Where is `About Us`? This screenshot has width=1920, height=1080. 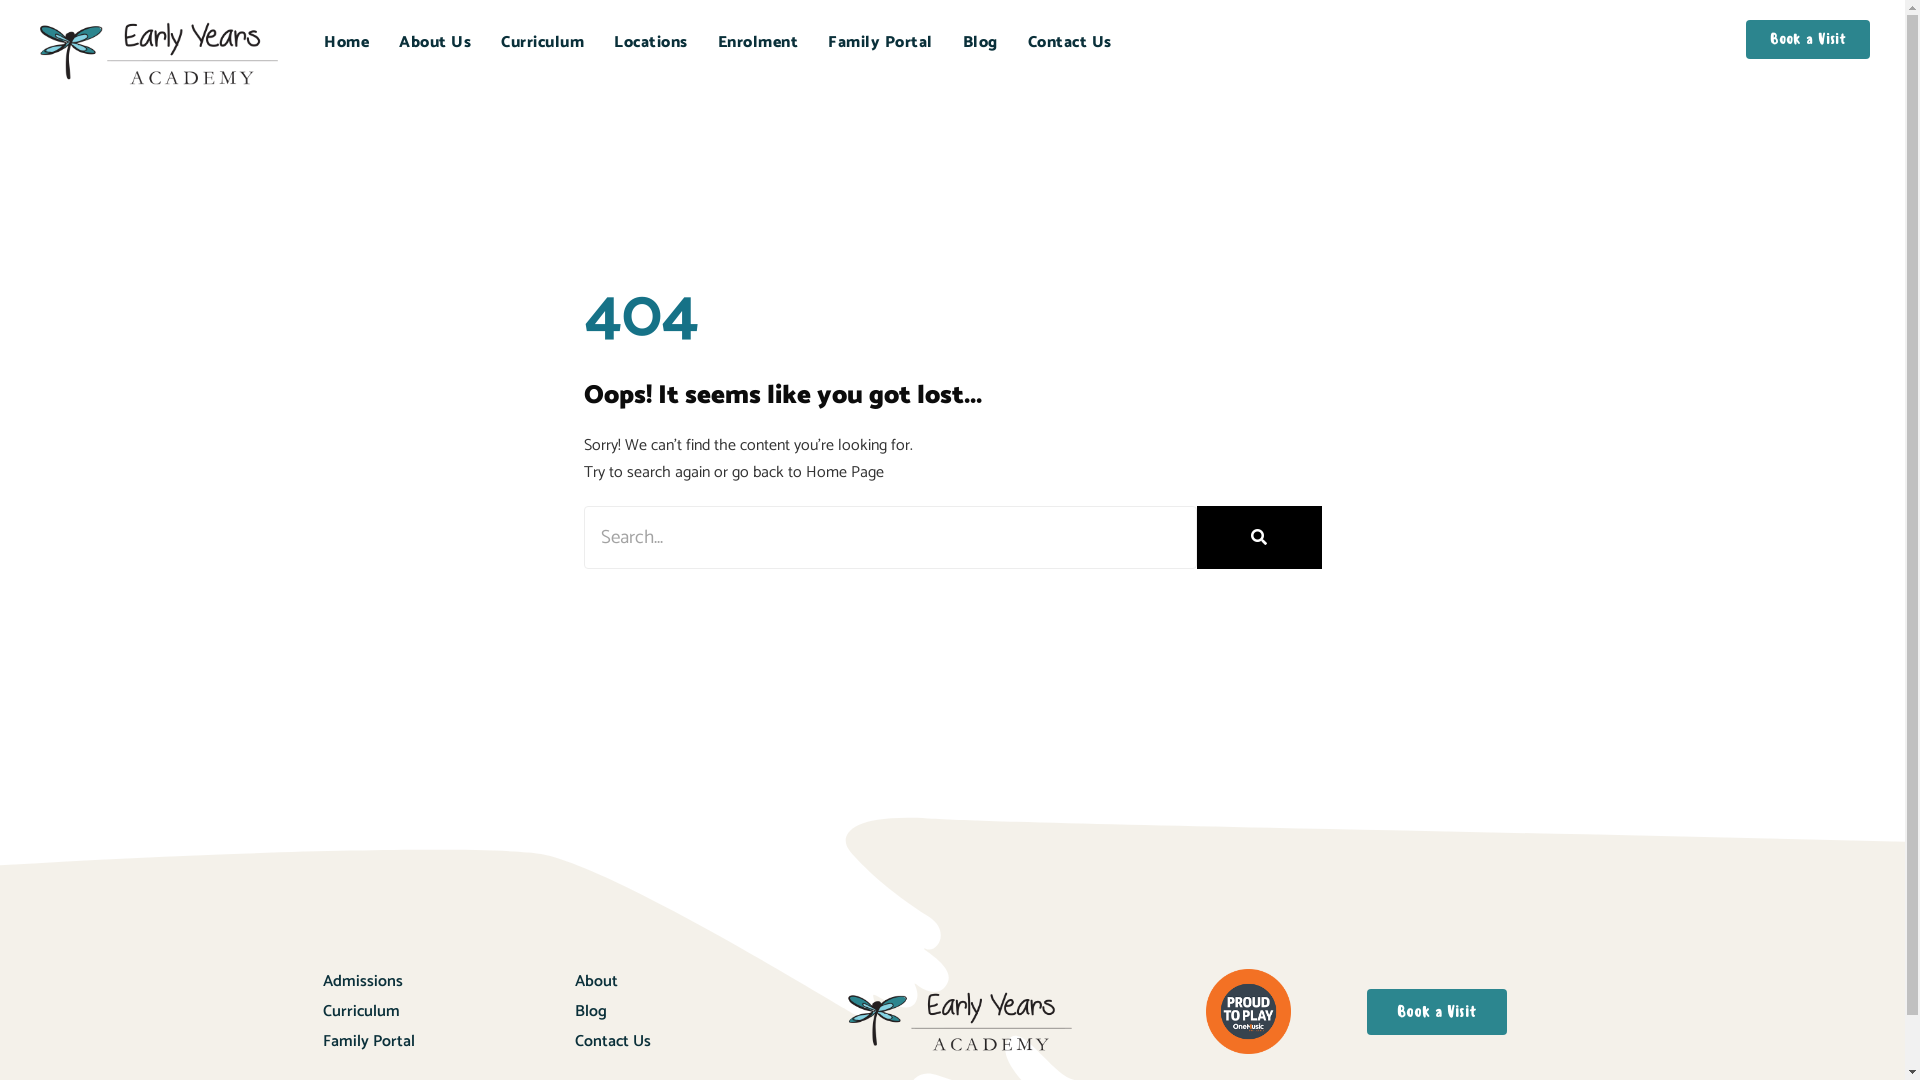 About Us is located at coordinates (435, 43).